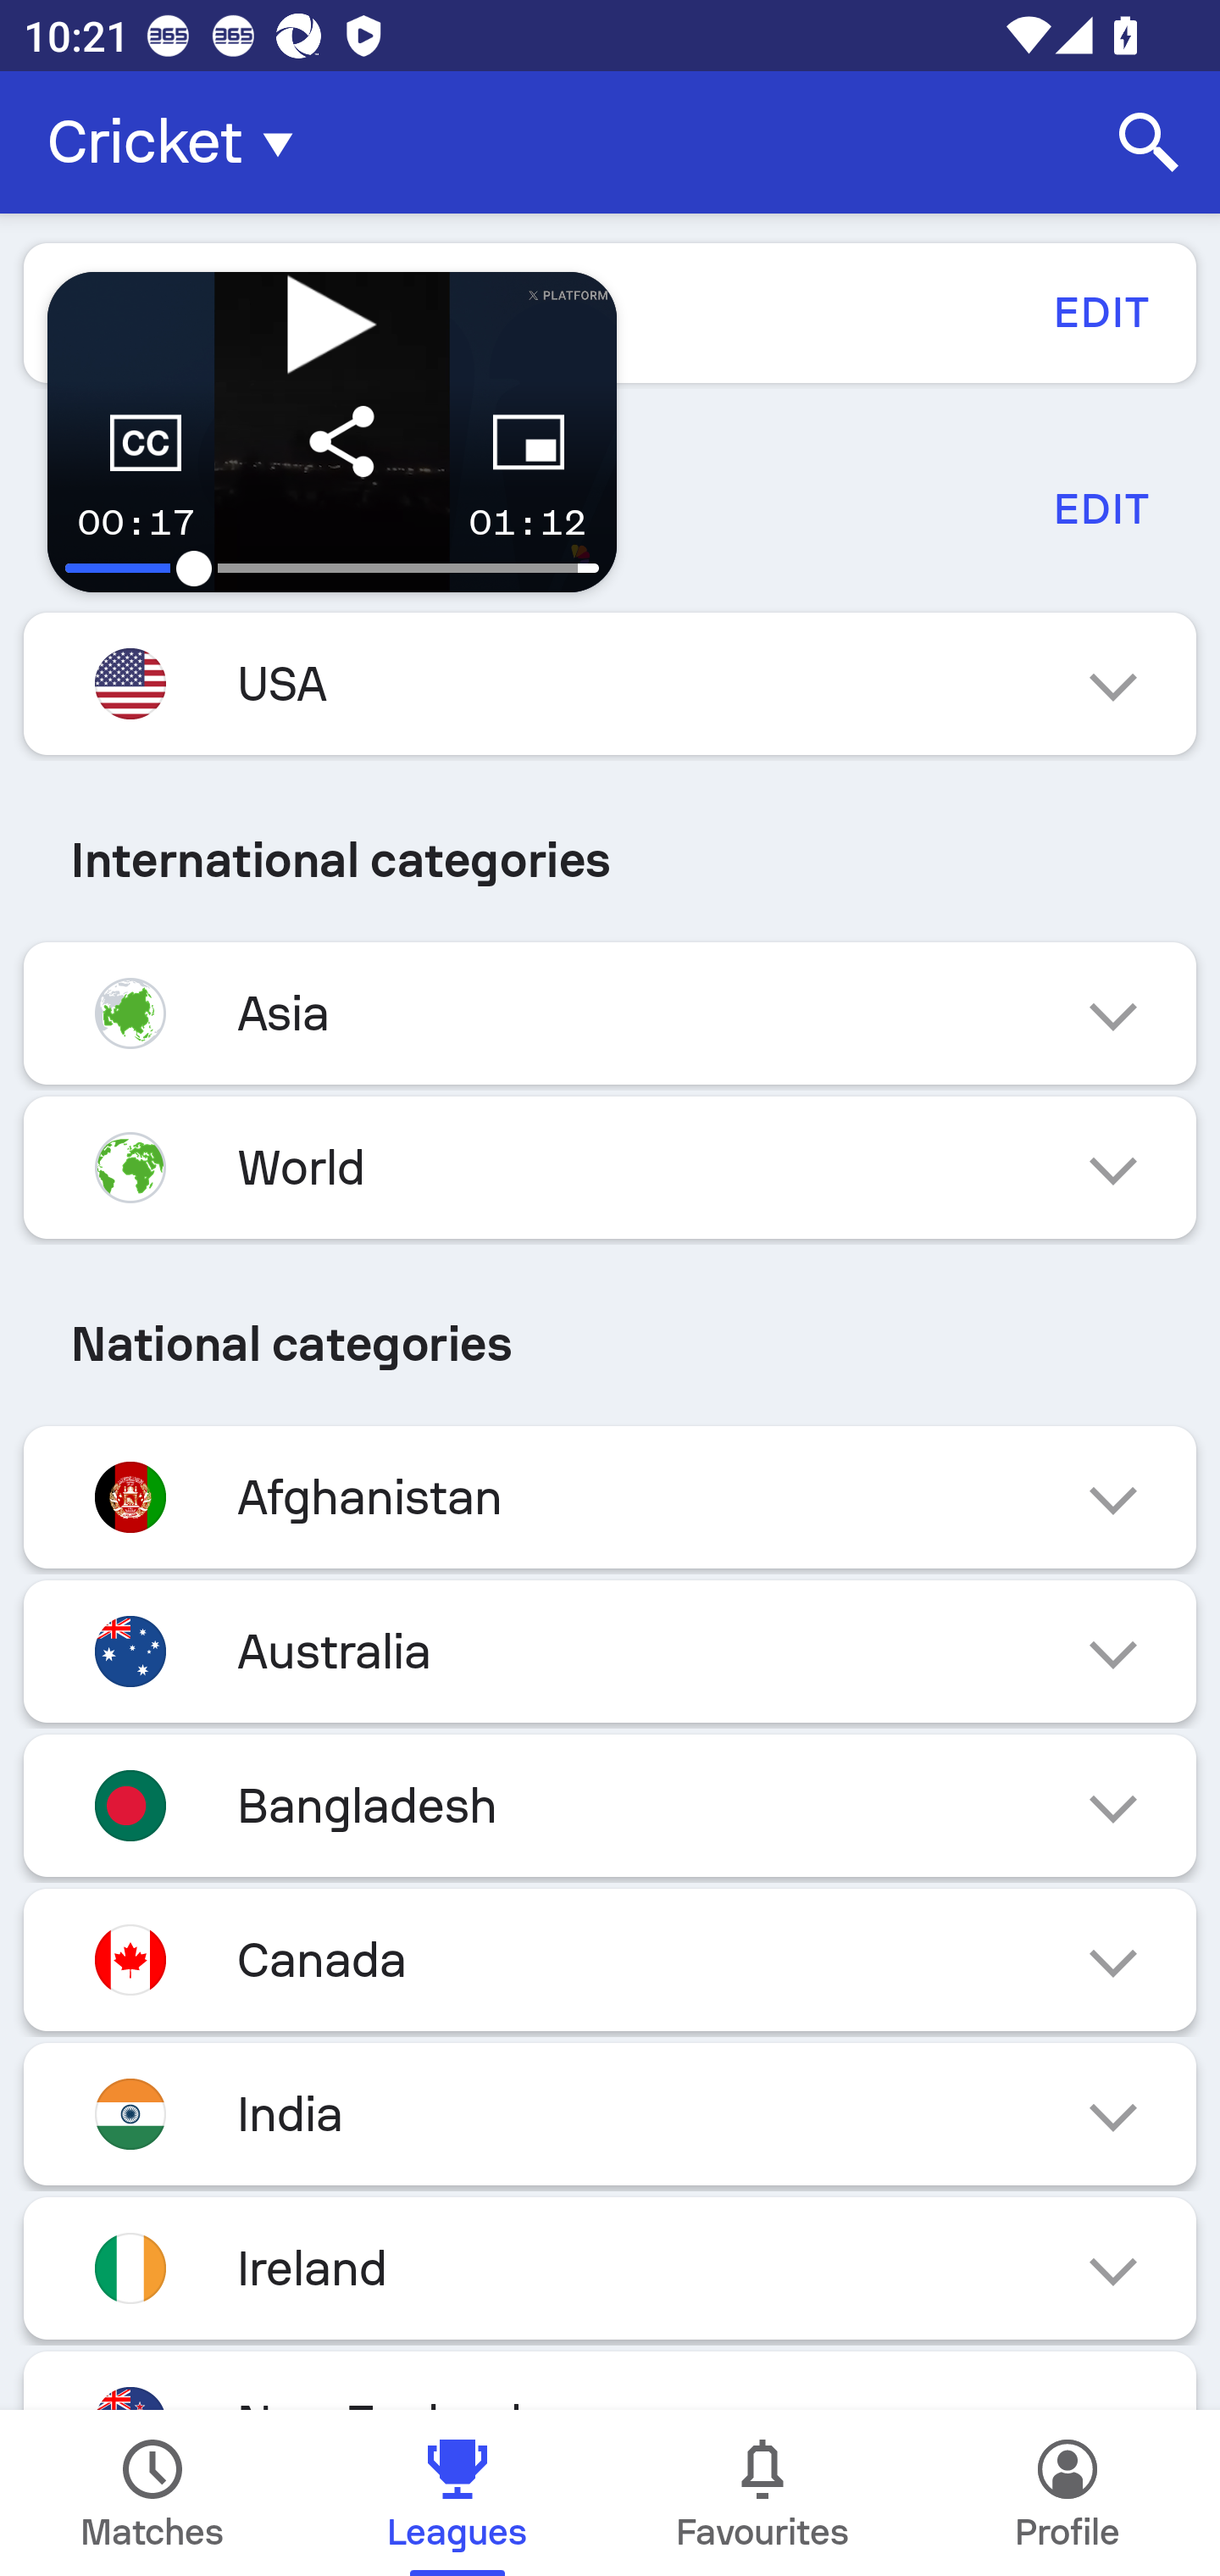 The width and height of the screenshot is (1220, 2576). What do you see at coordinates (610, 683) in the screenshot?
I see `USA` at bounding box center [610, 683].